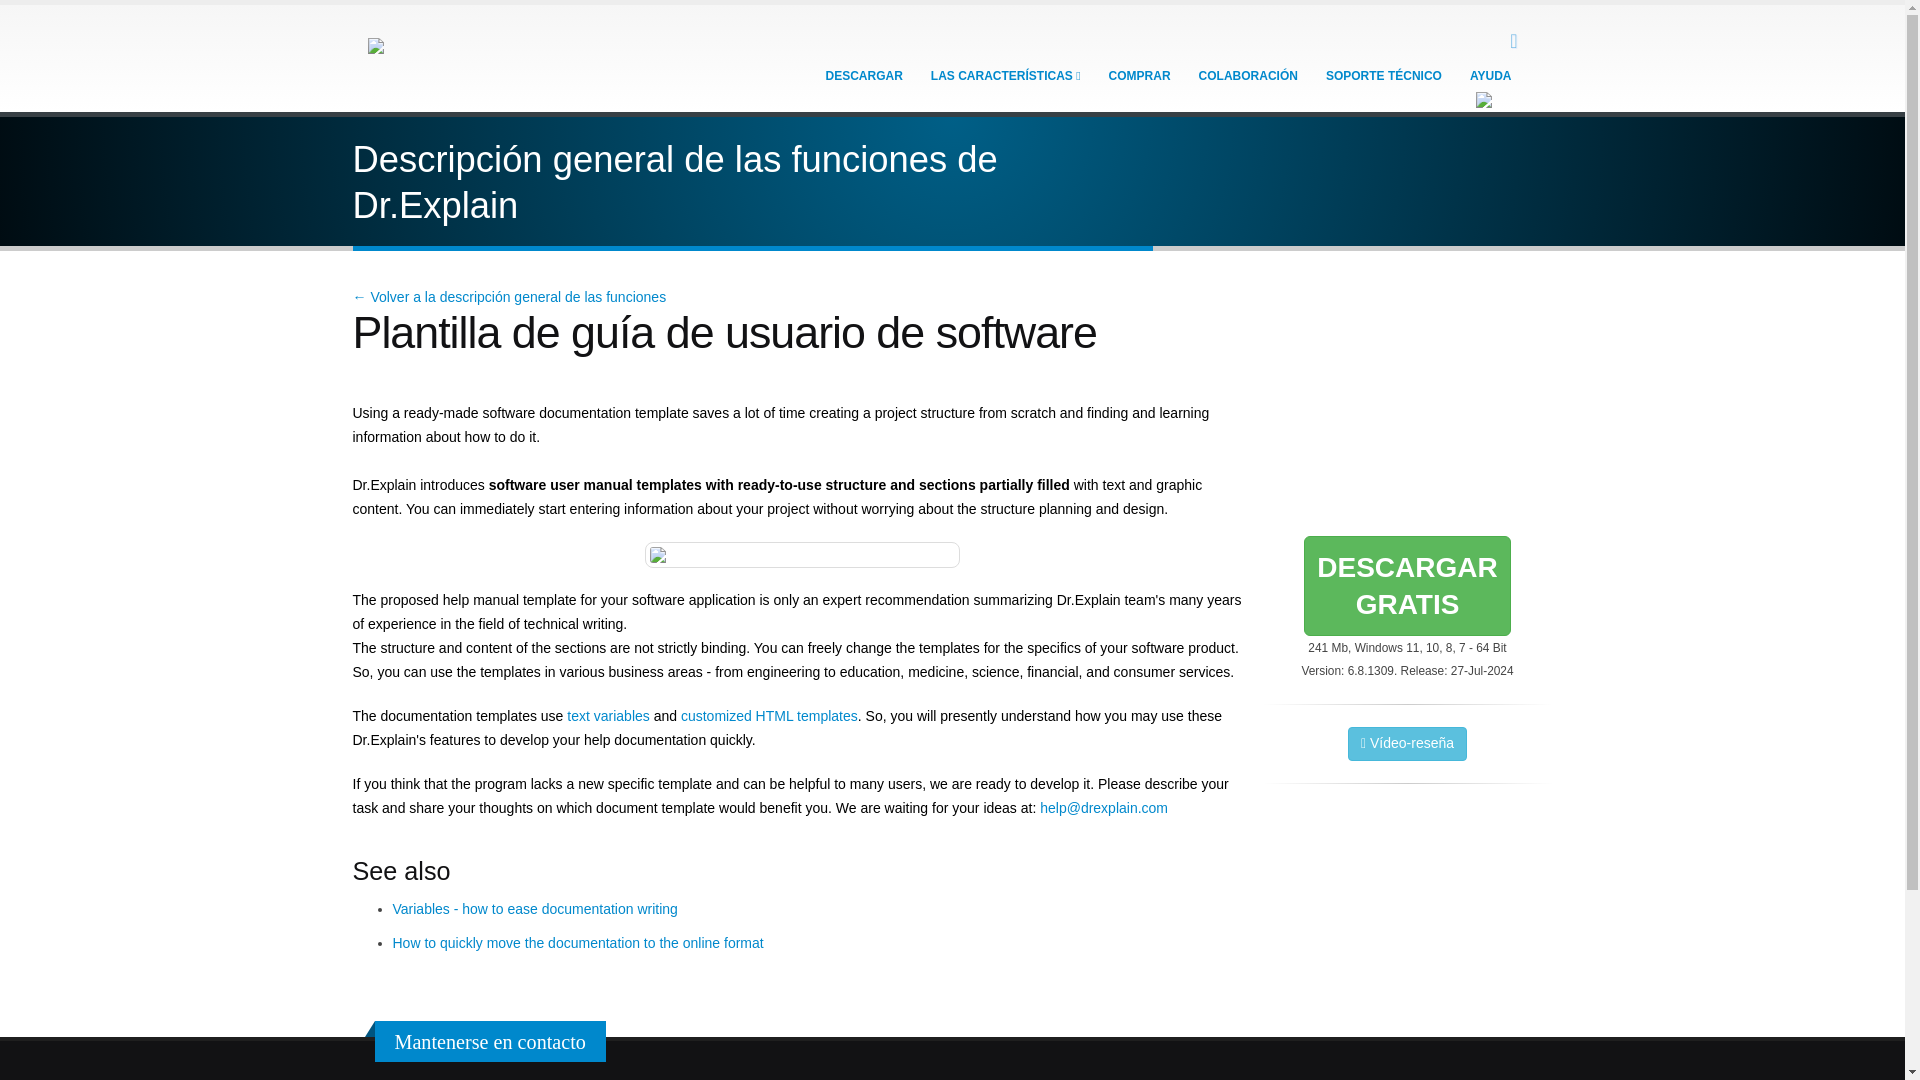 This screenshot has width=1920, height=1080. What do you see at coordinates (534, 908) in the screenshot?
I see `DESCARGAR` at bounding box center [534, 908].